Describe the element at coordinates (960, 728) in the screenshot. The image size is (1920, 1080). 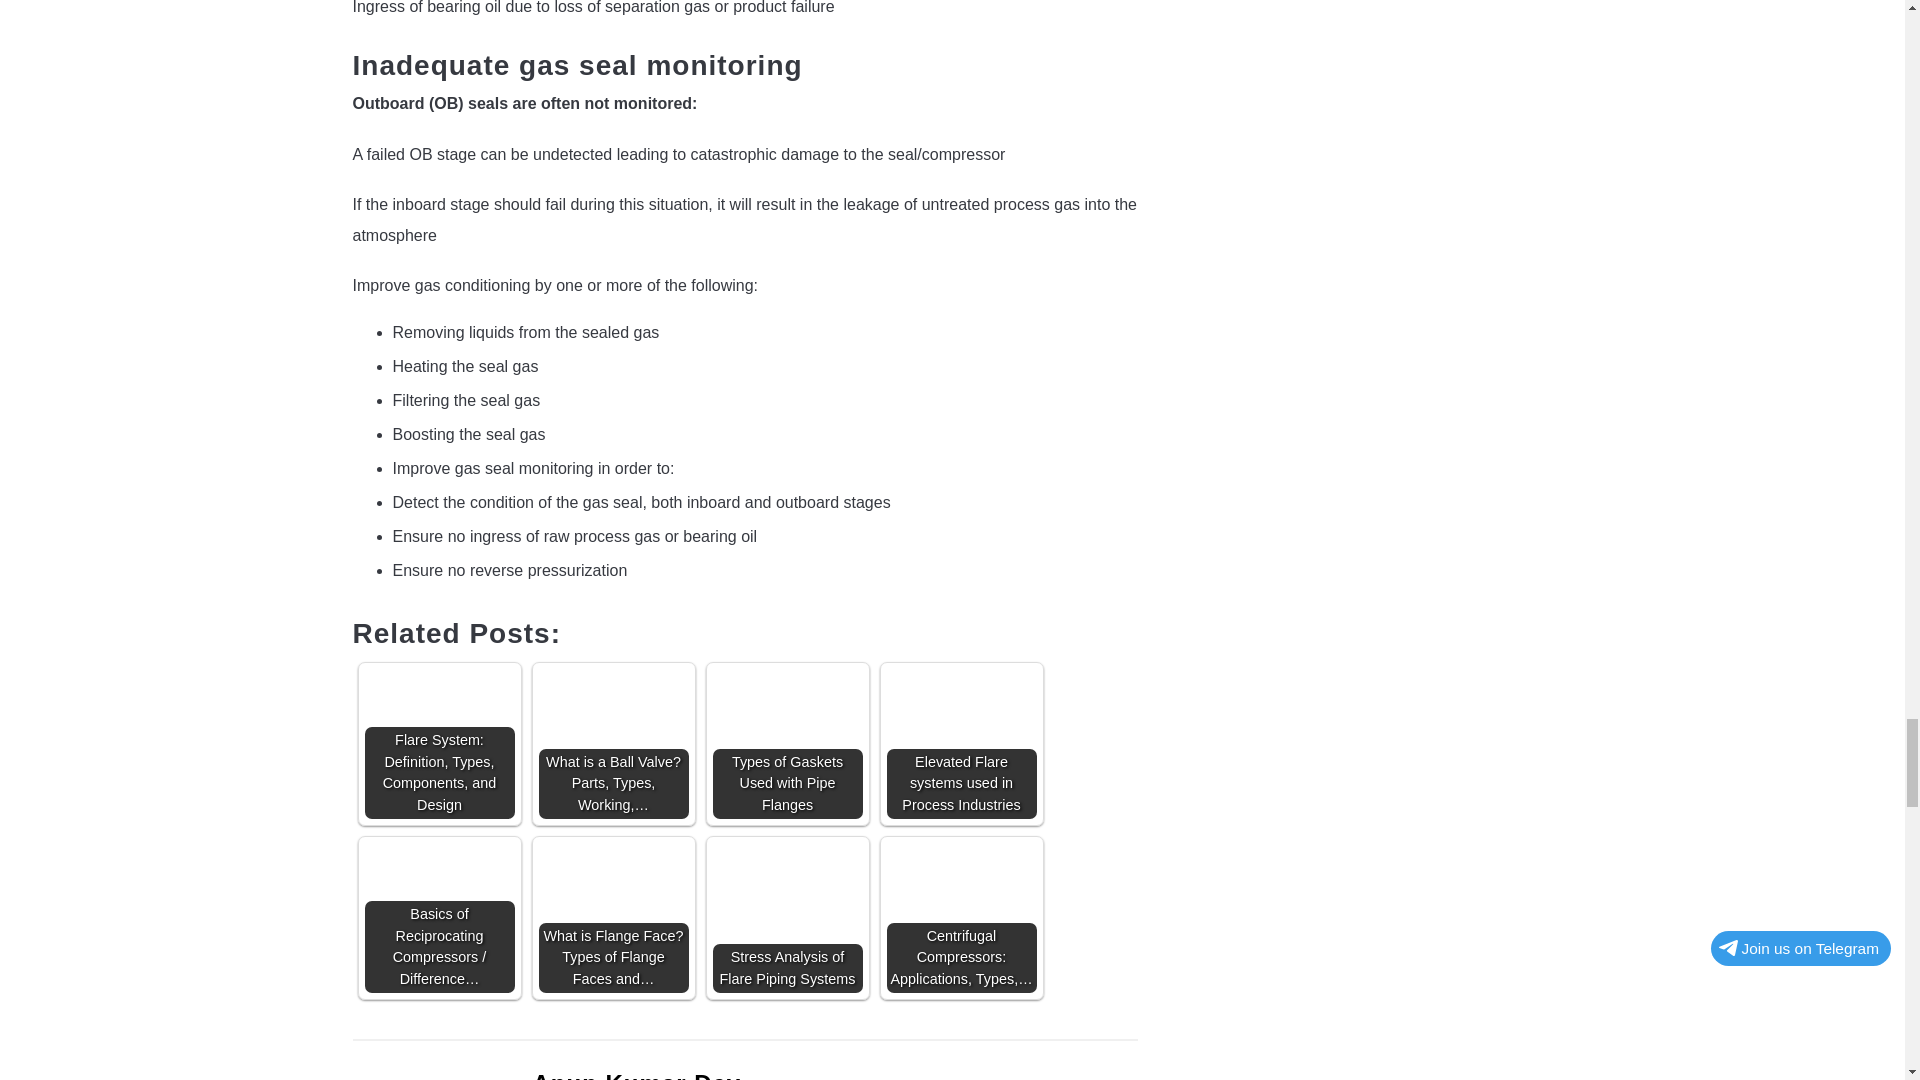
I see `Elevated Flare systems used in Process Industries` at that location.